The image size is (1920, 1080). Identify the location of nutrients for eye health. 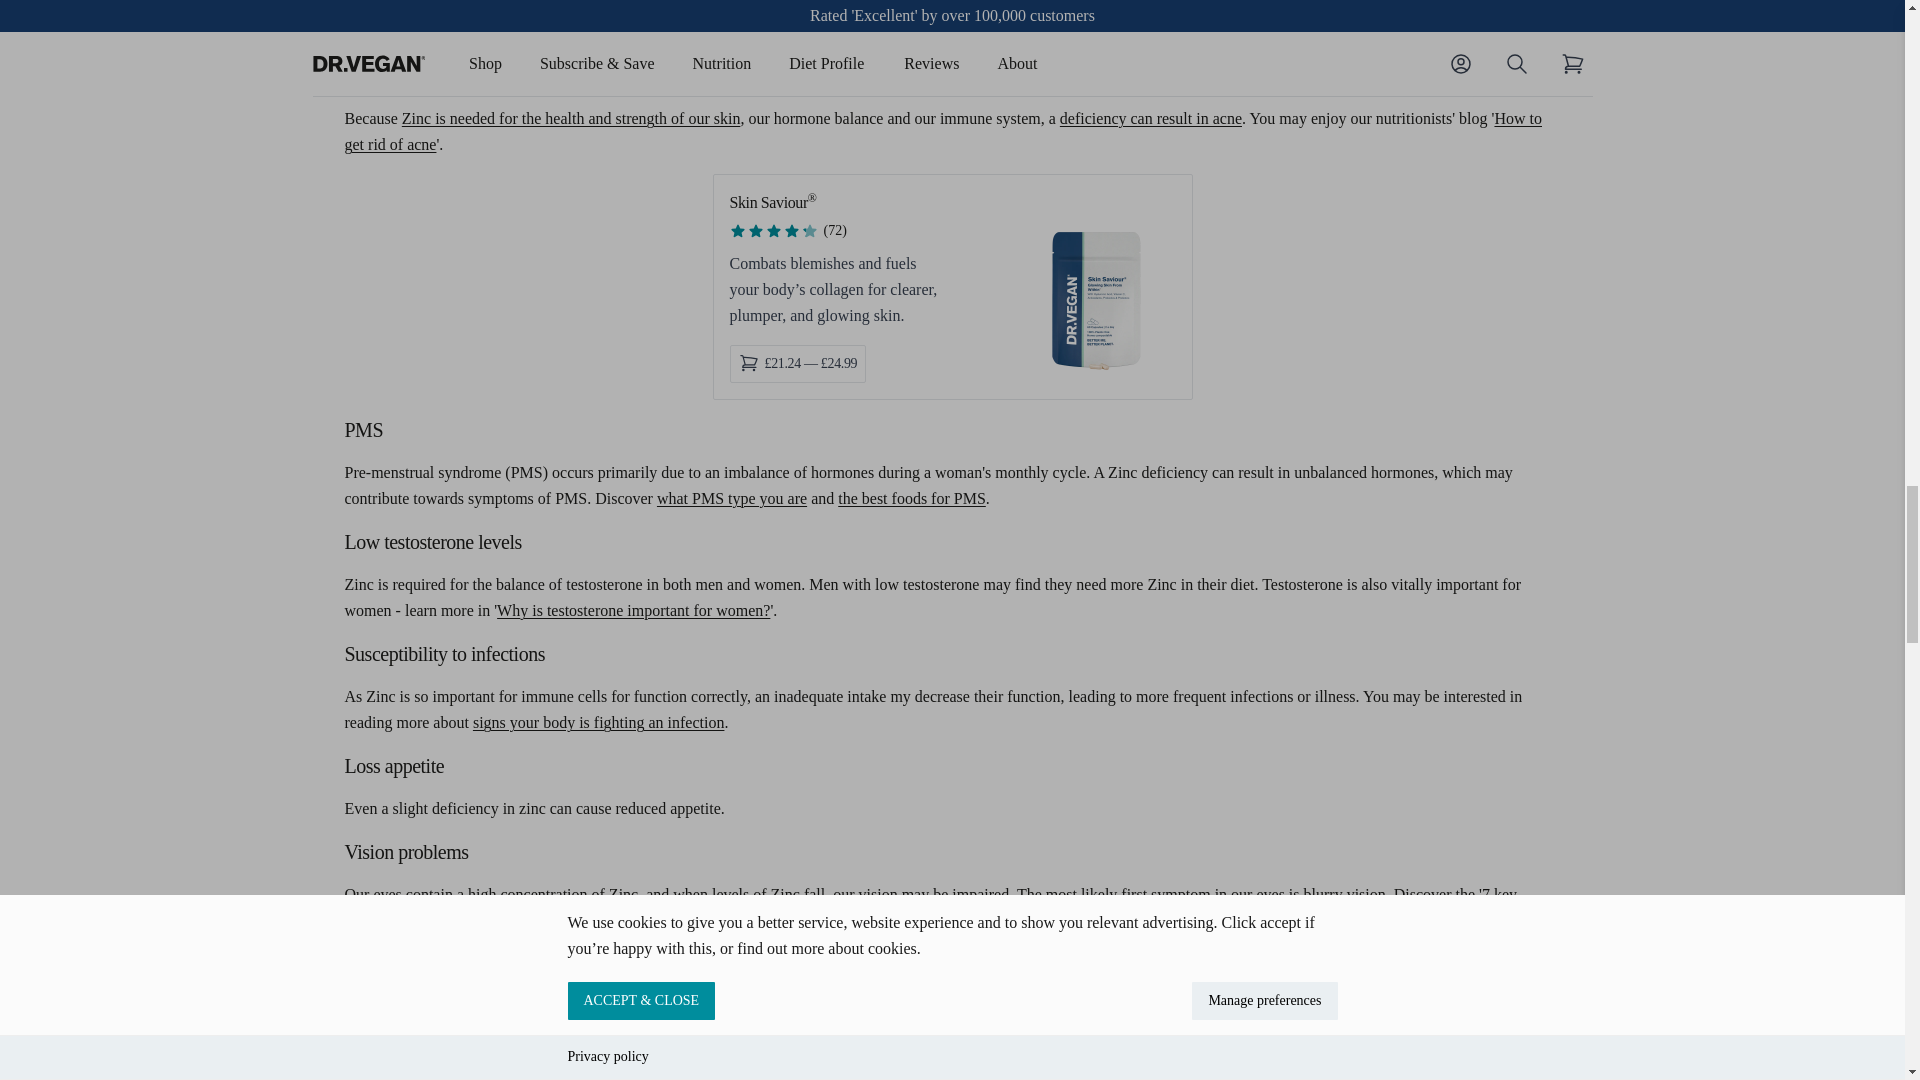
(930, 906).